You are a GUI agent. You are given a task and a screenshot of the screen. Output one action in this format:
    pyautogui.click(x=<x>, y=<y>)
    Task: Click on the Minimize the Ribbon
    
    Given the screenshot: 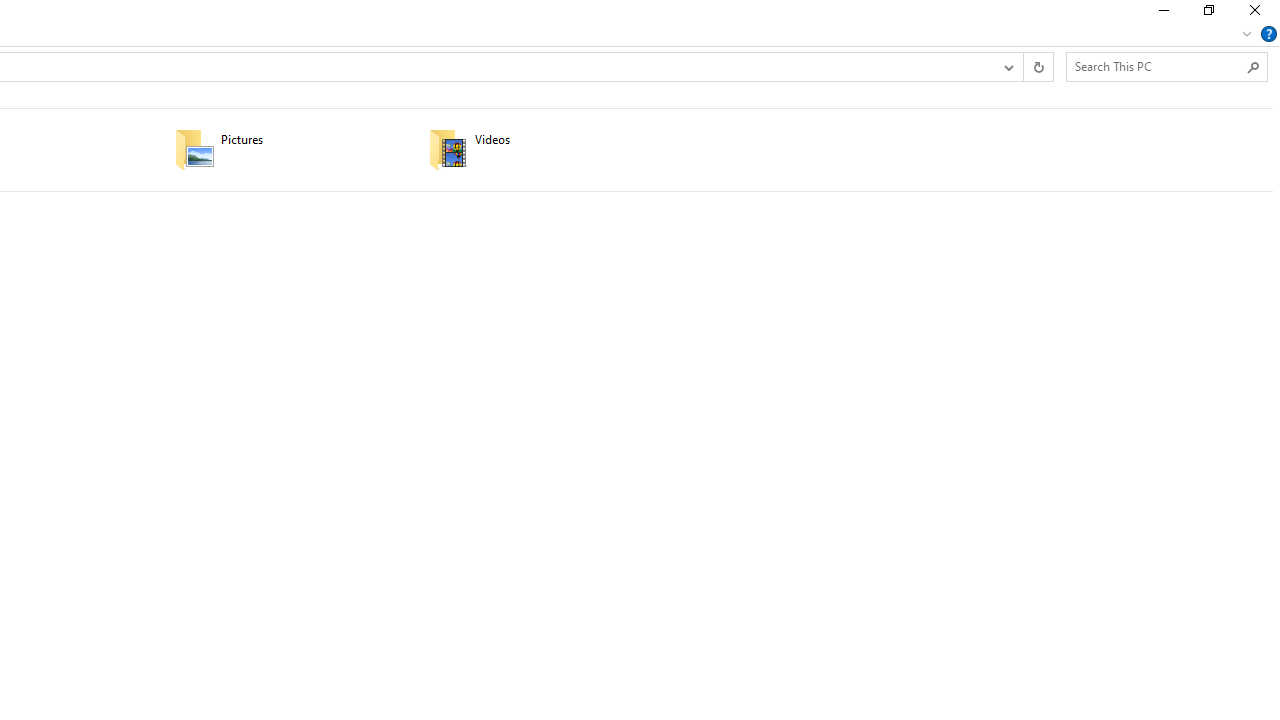 What is the action you would take?
    pyautogui.click(x=1247, y=34)
    